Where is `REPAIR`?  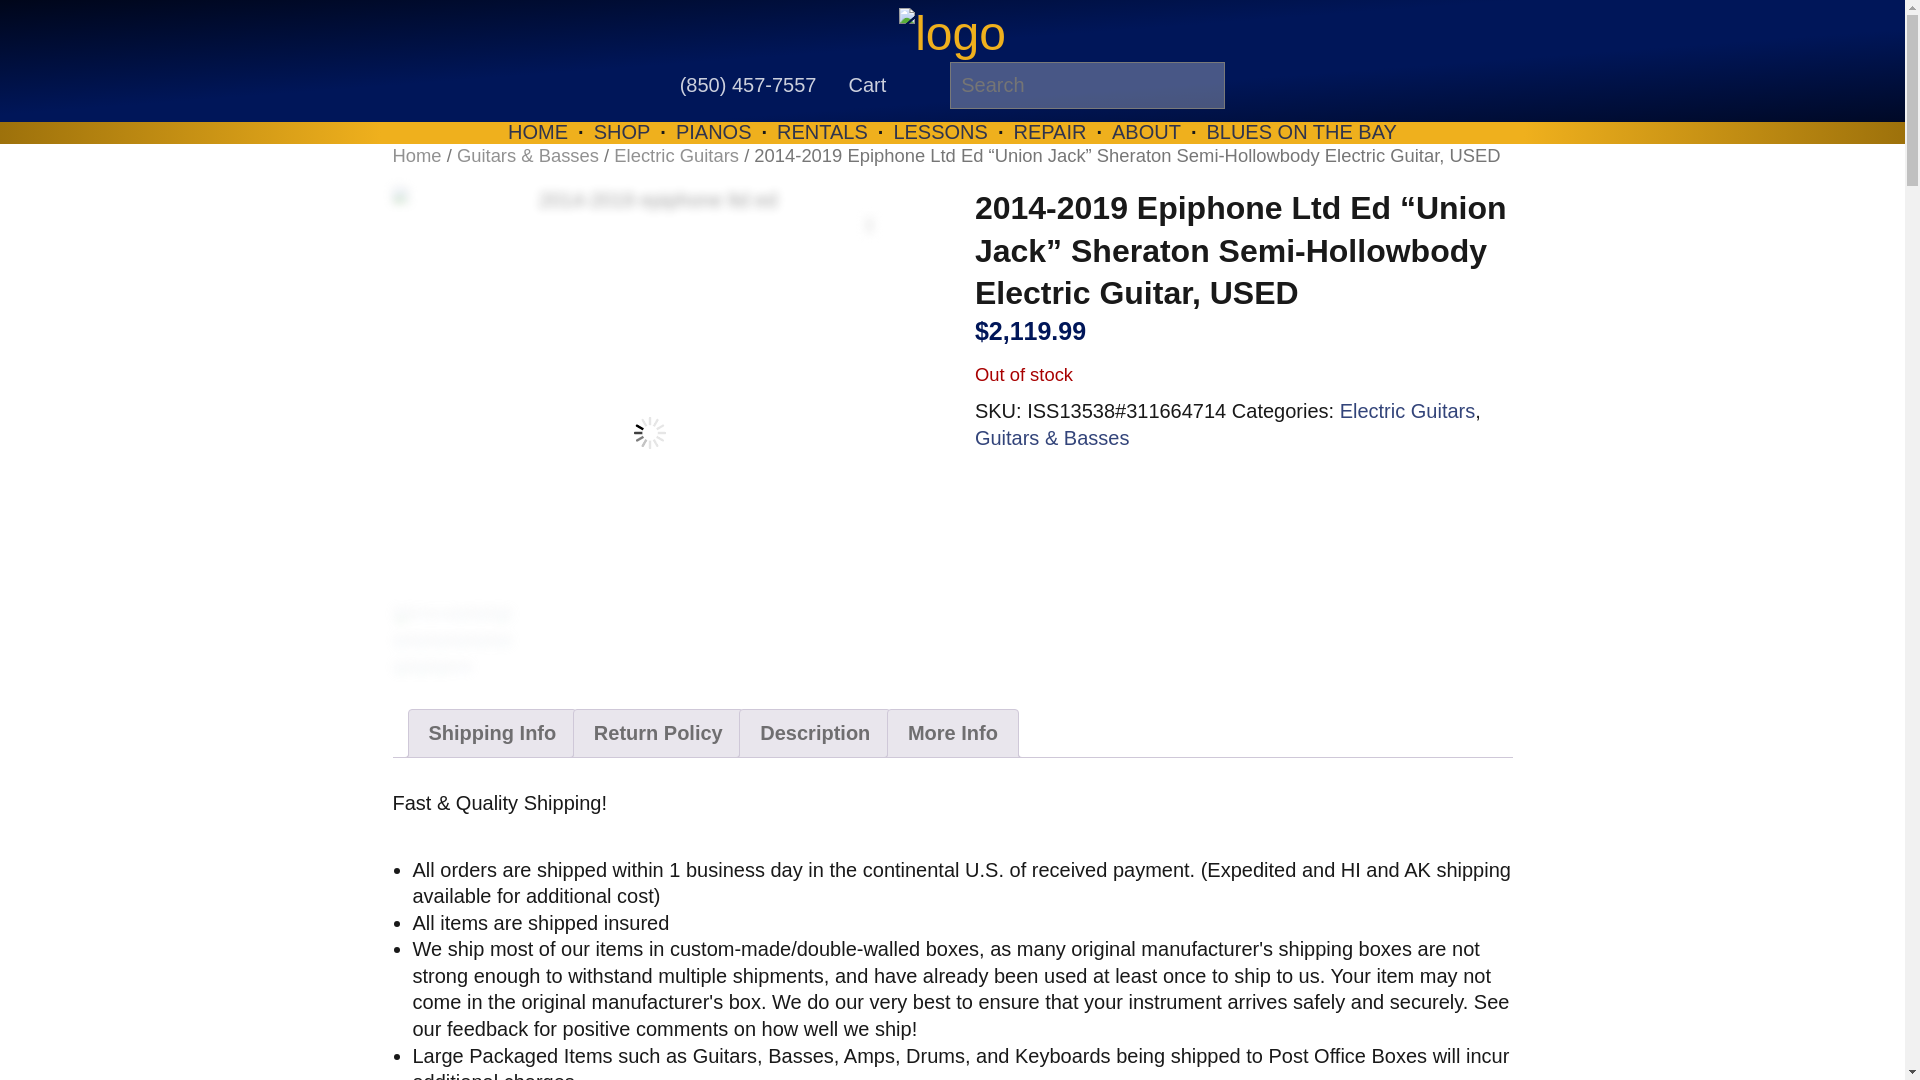
REPAIR is located at coordinates (1050, 132).